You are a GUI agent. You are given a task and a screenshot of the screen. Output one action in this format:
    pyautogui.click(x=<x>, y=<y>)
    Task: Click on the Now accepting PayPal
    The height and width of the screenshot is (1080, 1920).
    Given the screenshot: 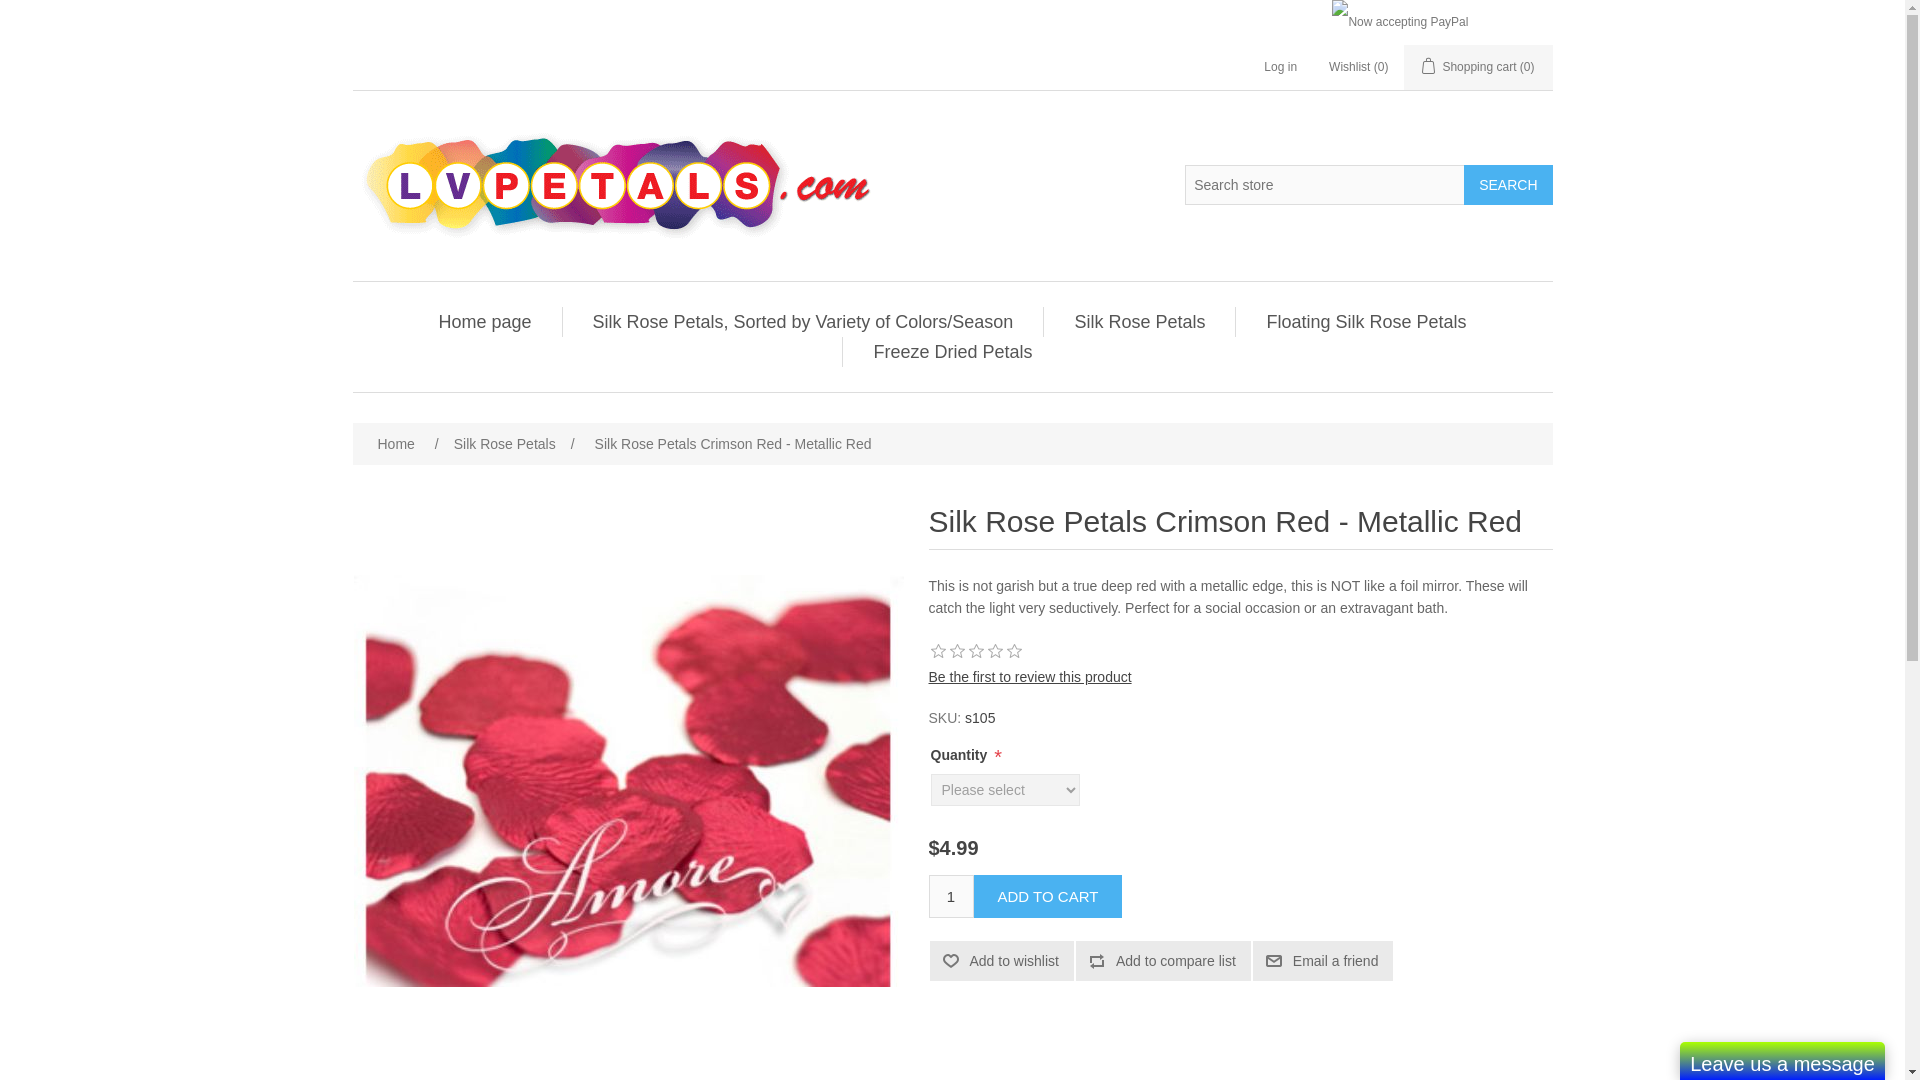 What is the action you would take?
    pyautogui.click(x=1400, y=22)
    